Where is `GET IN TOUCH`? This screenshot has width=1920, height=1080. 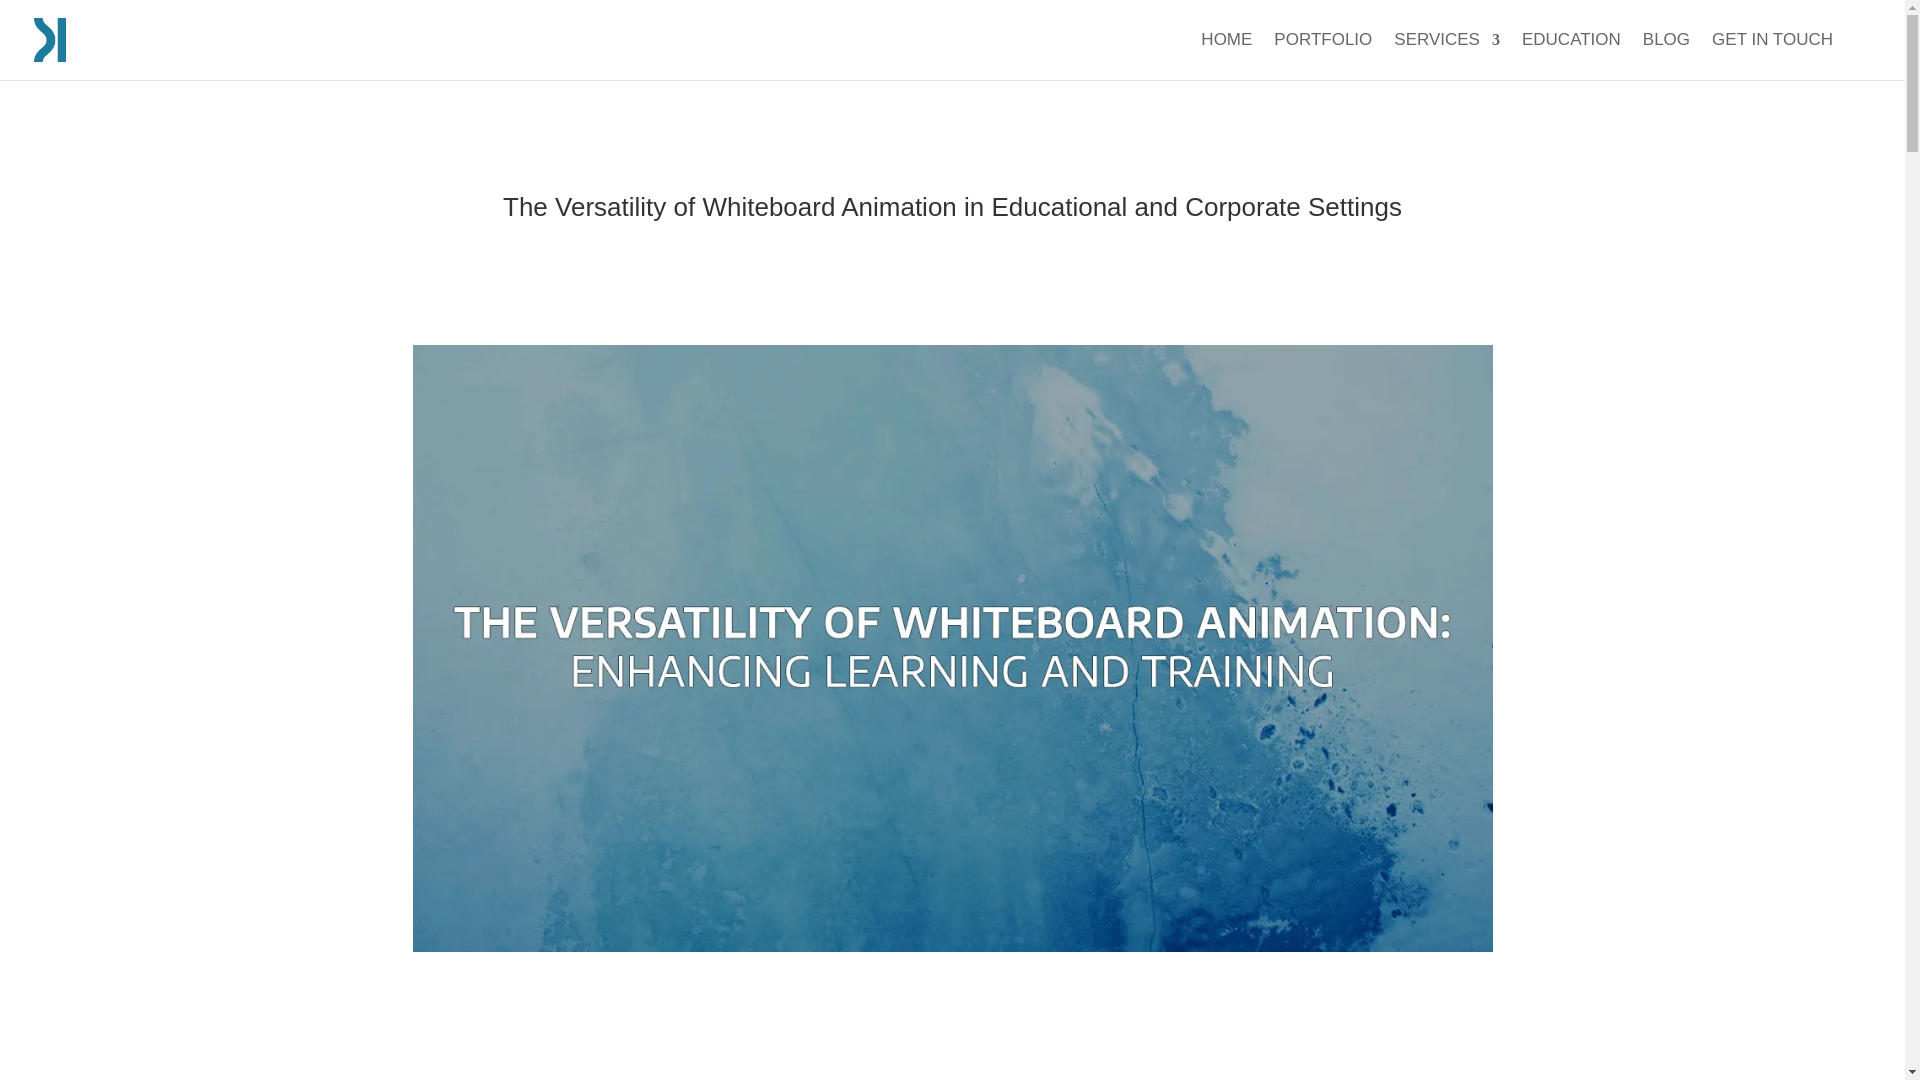
GET IN TOUCH is located at coordinates (1772, 56).